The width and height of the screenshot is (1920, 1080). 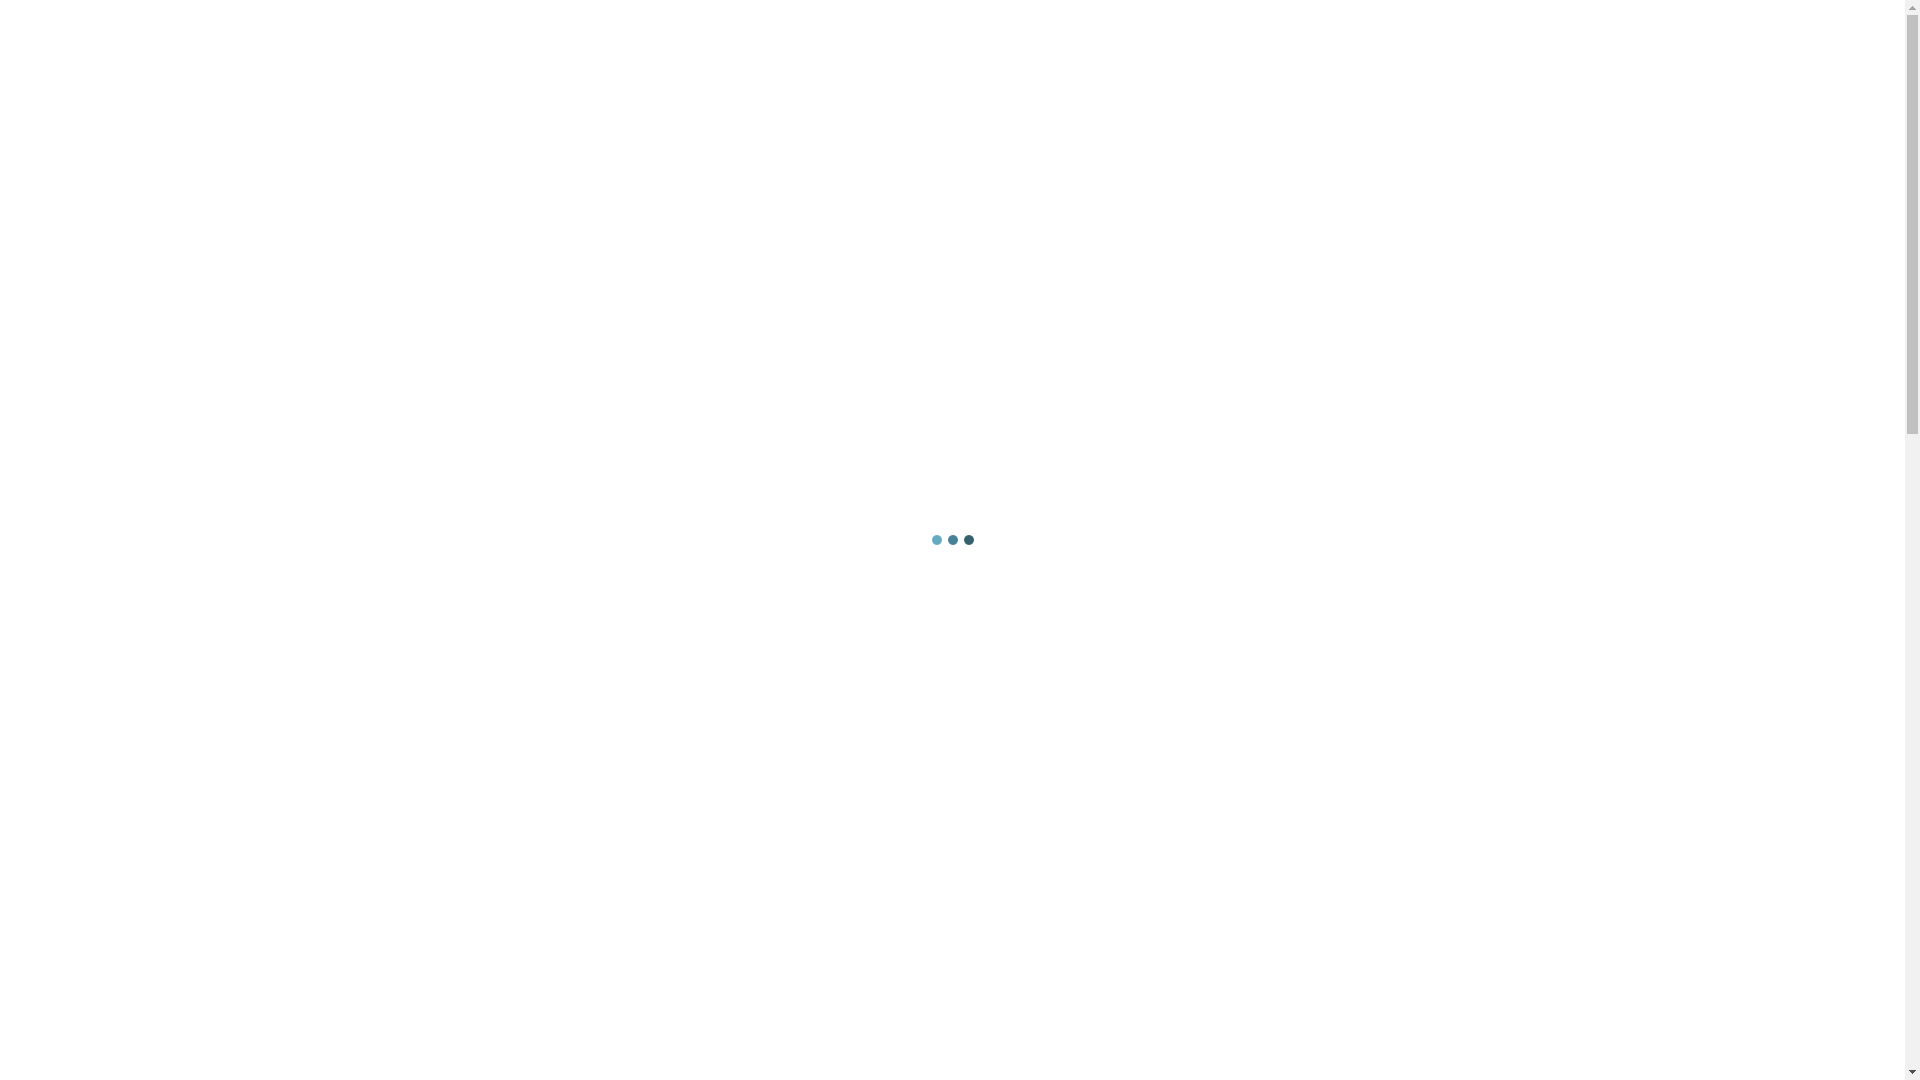 What do you see at coordinates (1364, 541) in the screenshot?
I see `antaeuscoe` at bounding box center [1364, 541].